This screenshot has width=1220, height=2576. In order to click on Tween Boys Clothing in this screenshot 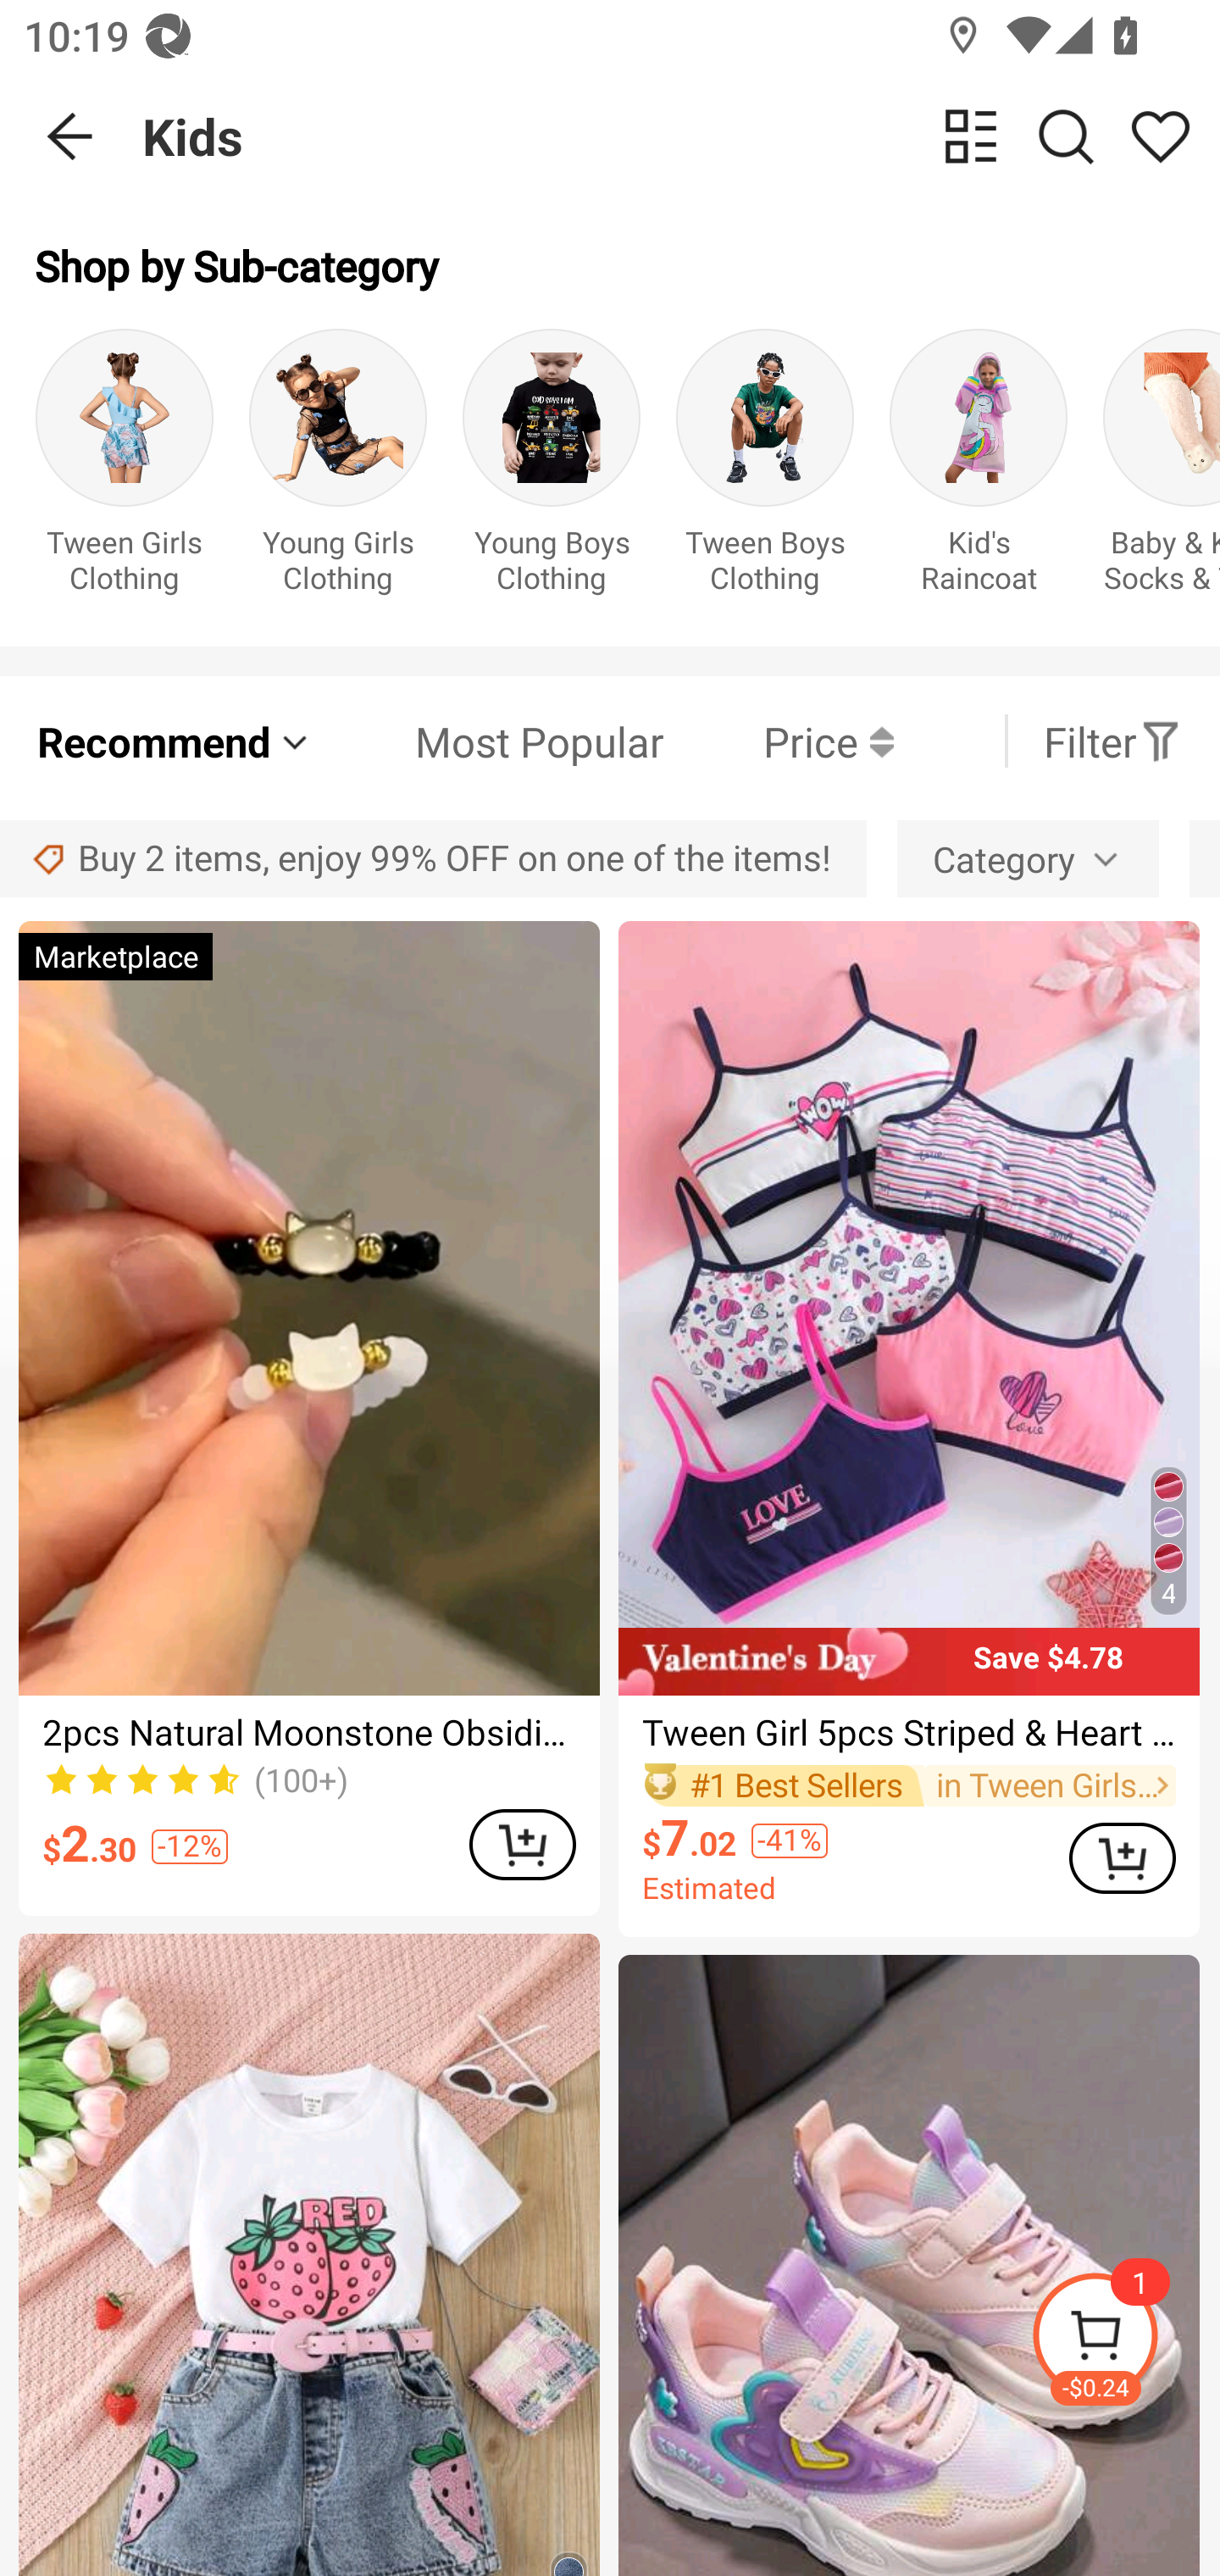, I will do `click(764, 469)`.